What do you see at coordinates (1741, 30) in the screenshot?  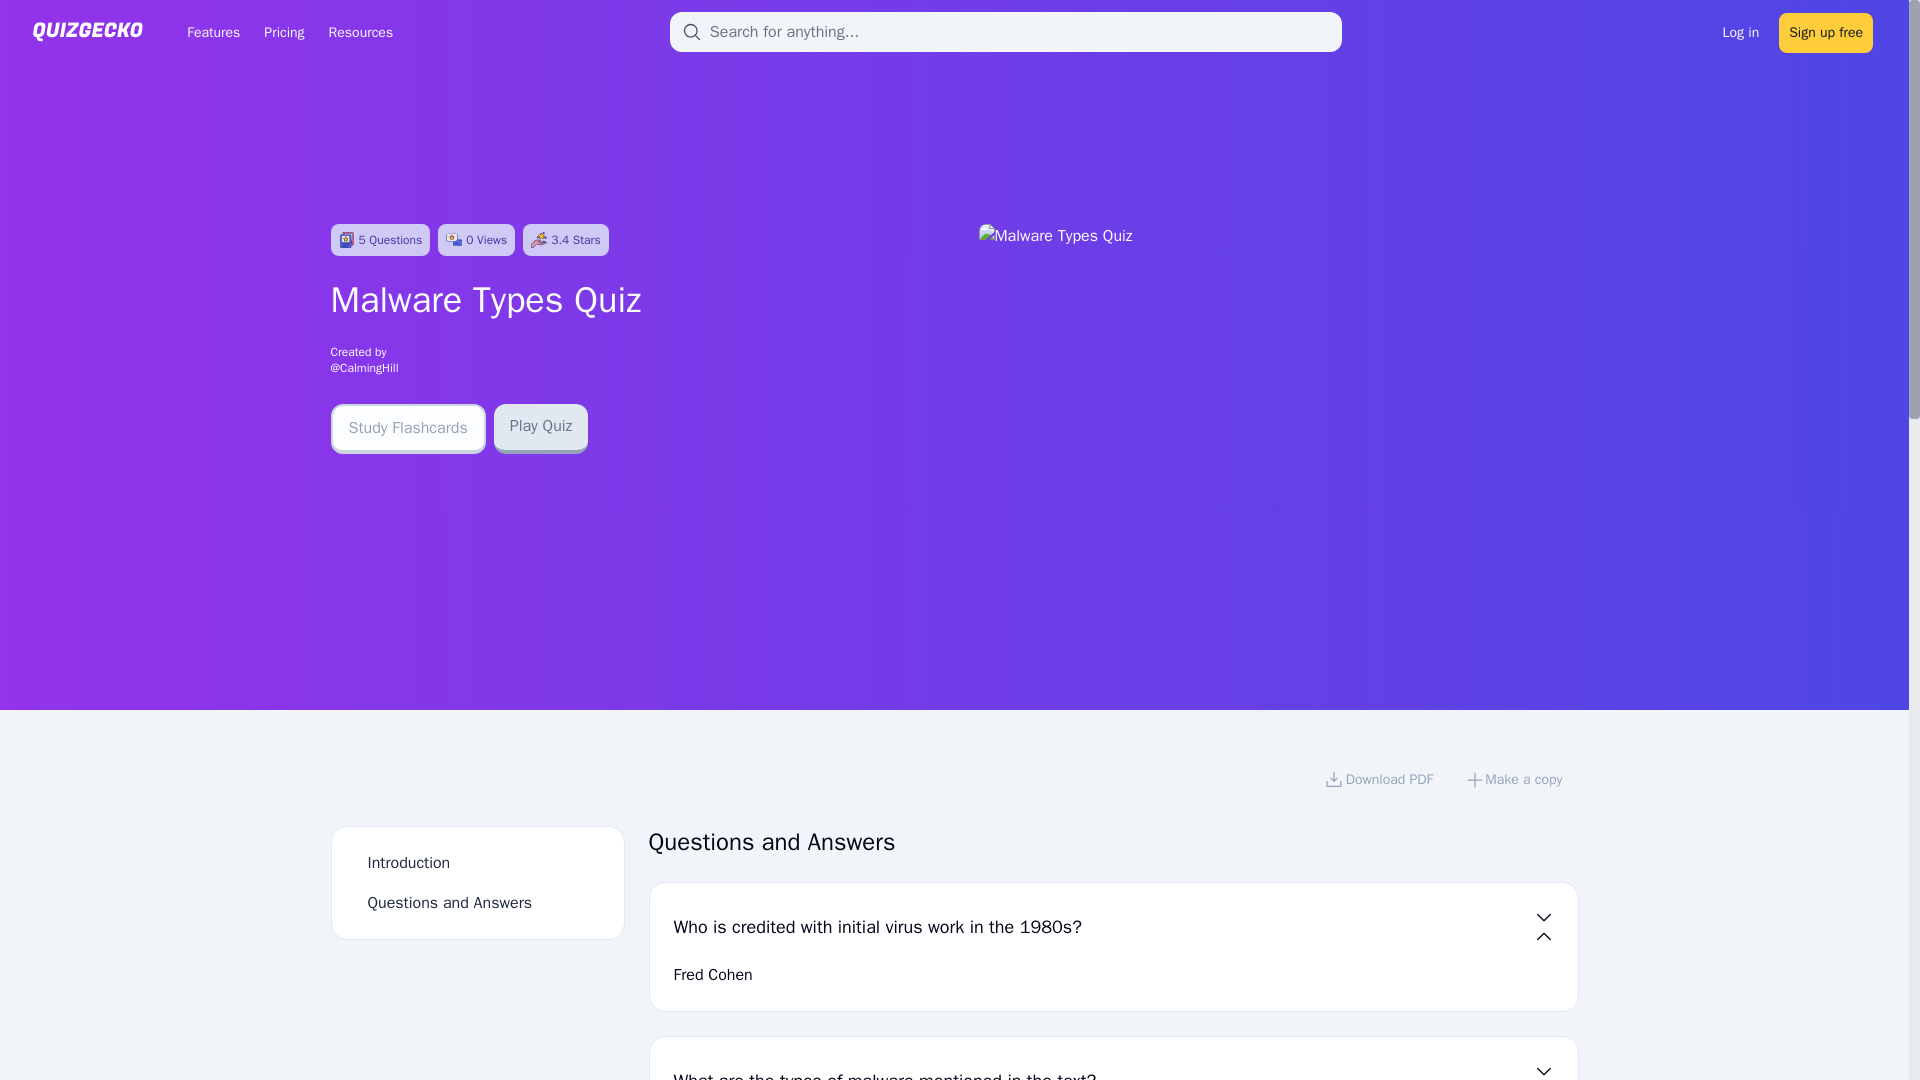 I see `Log in` at bounding box center [1741, 30].